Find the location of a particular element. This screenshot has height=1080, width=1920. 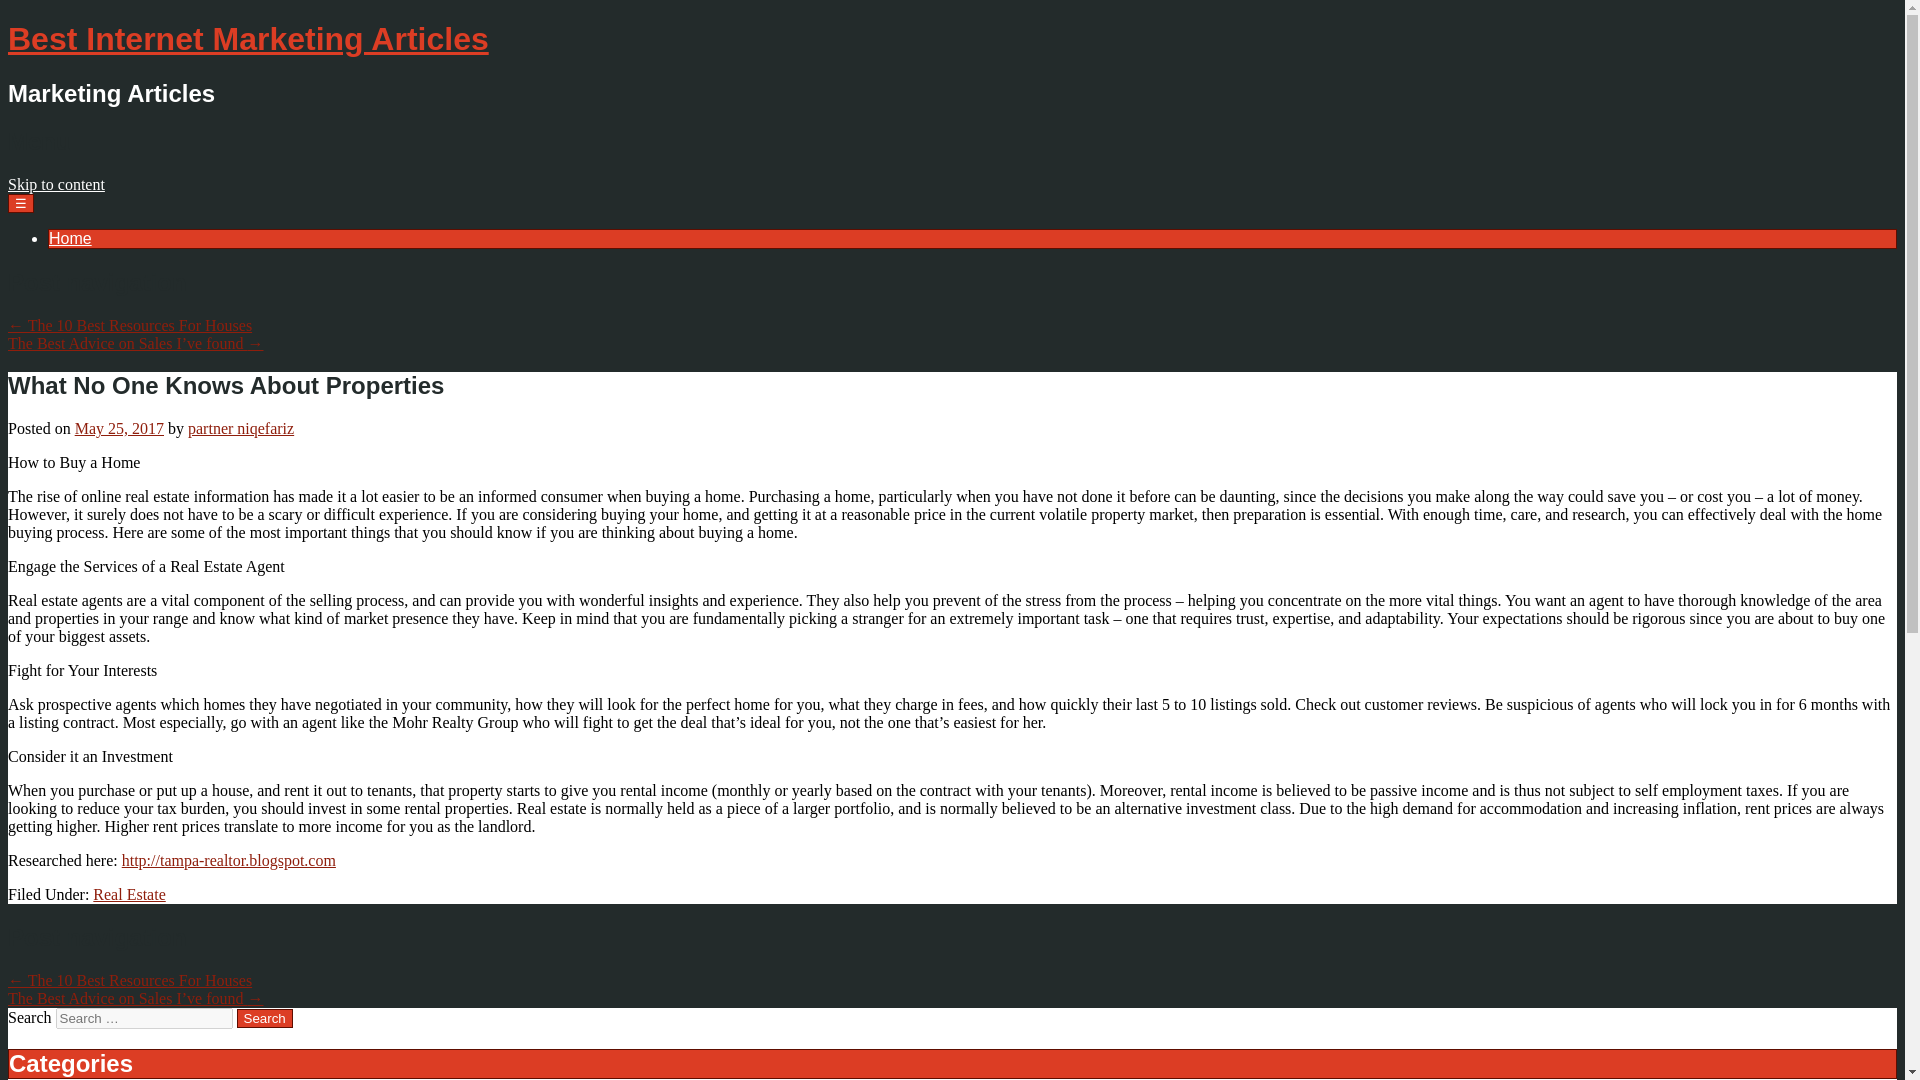

Skip to content is located at coordinates (56, 184).